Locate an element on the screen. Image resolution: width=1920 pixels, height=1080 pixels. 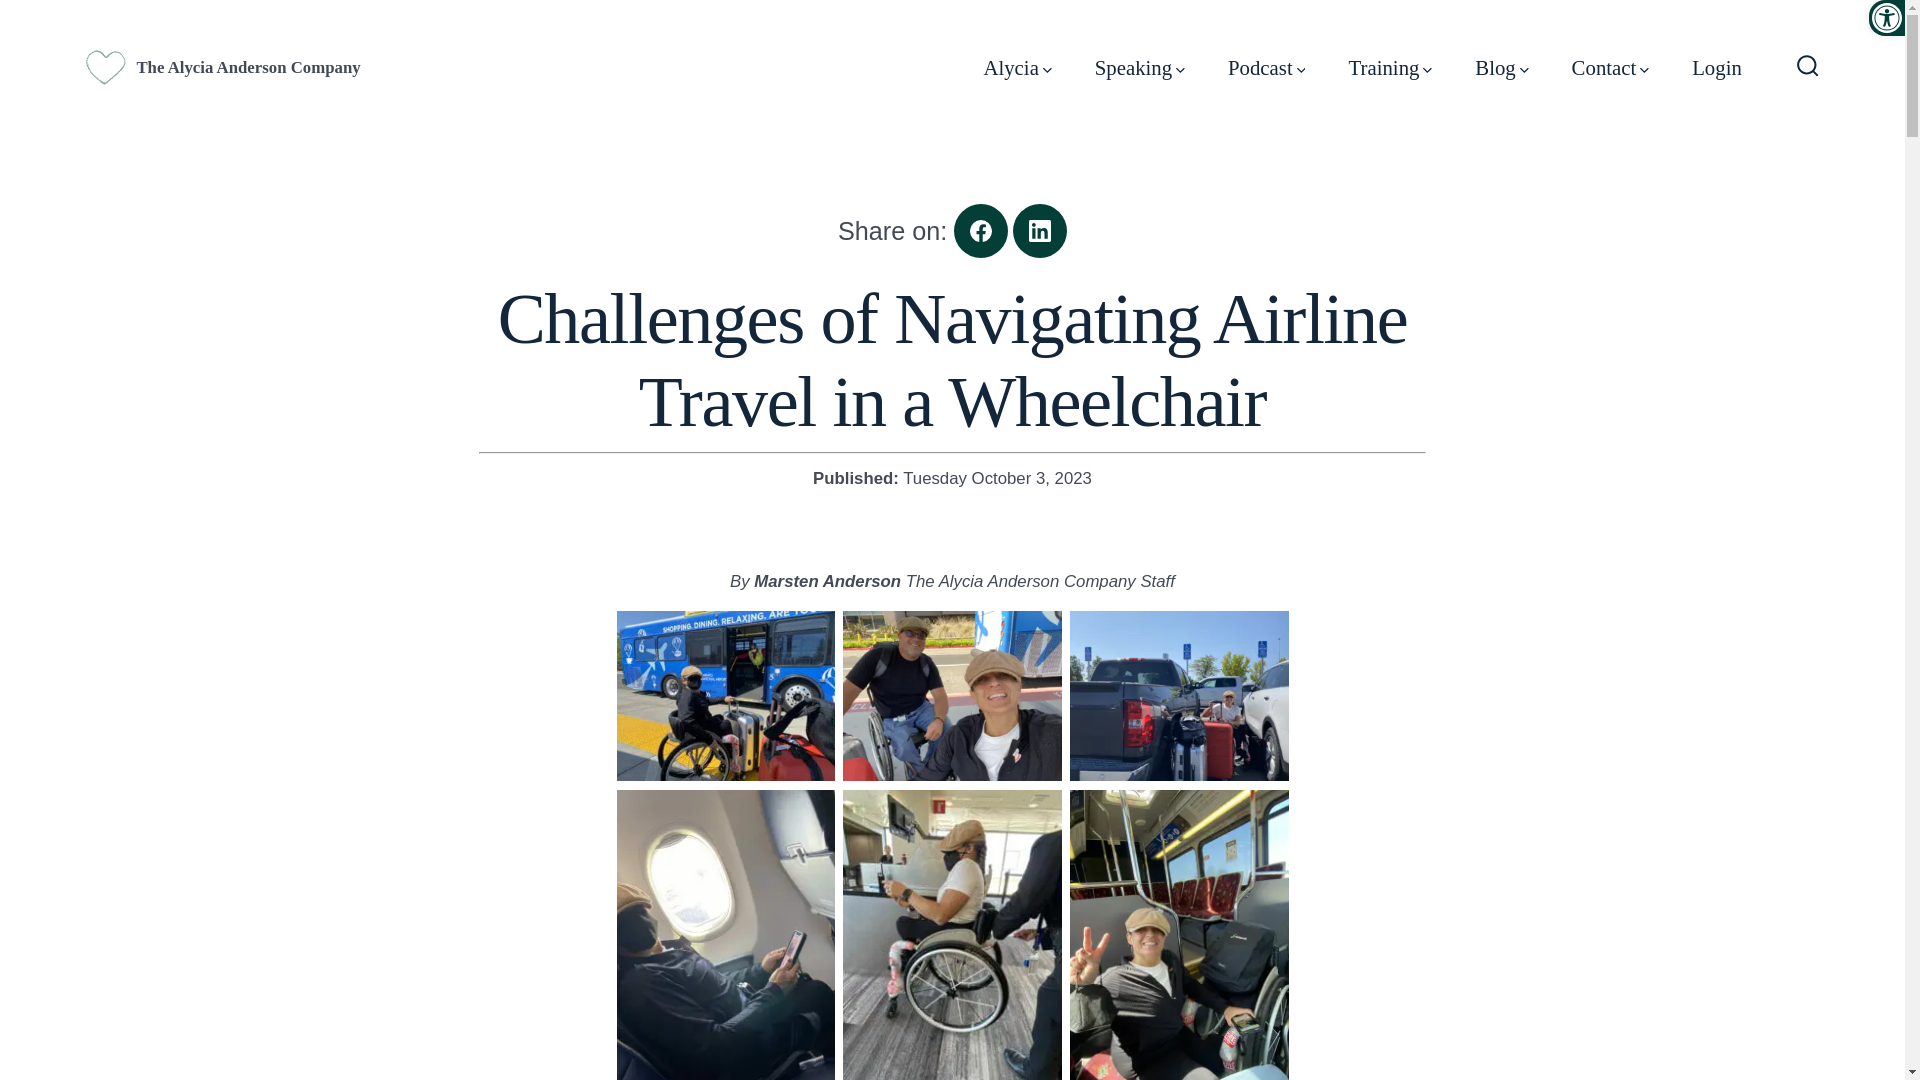
The Alycia Anderson Company is located at coordinates (243, 67).